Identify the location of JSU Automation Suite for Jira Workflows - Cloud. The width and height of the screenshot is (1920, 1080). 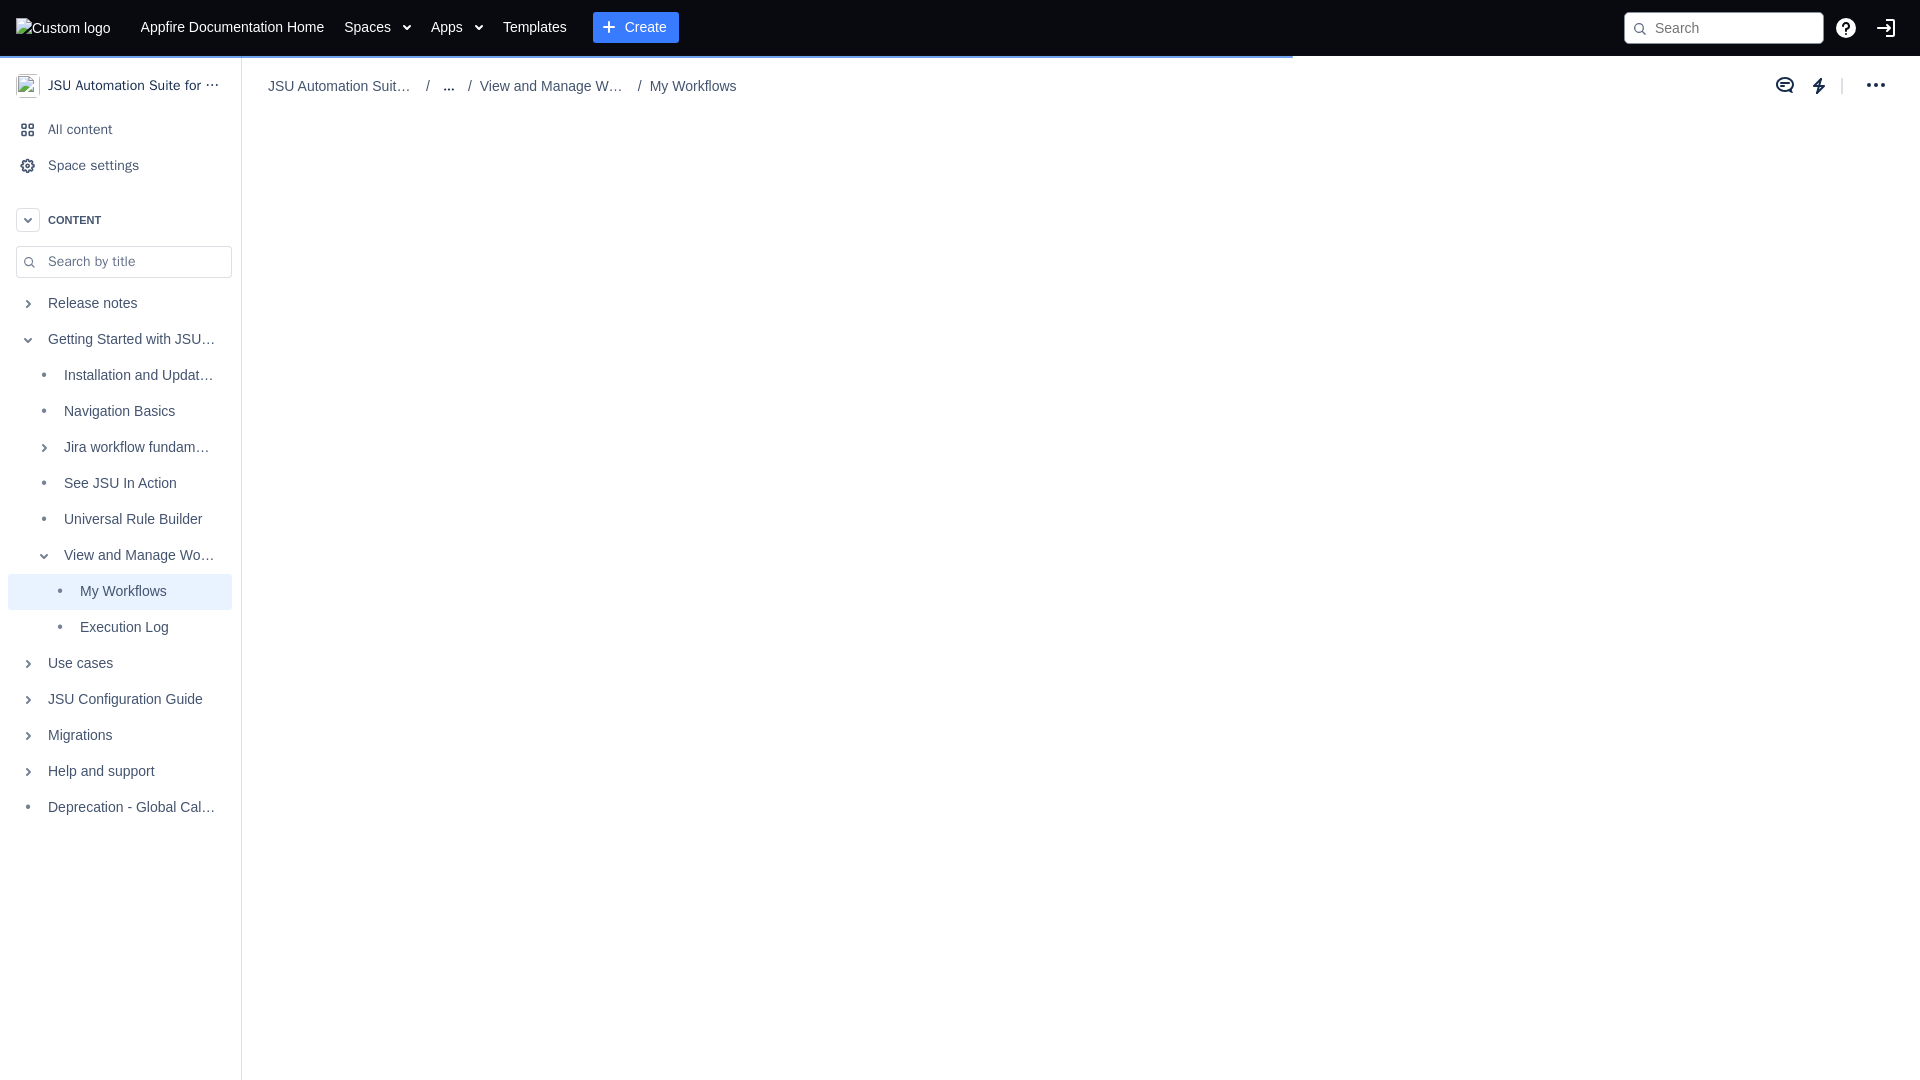
(120, 85).